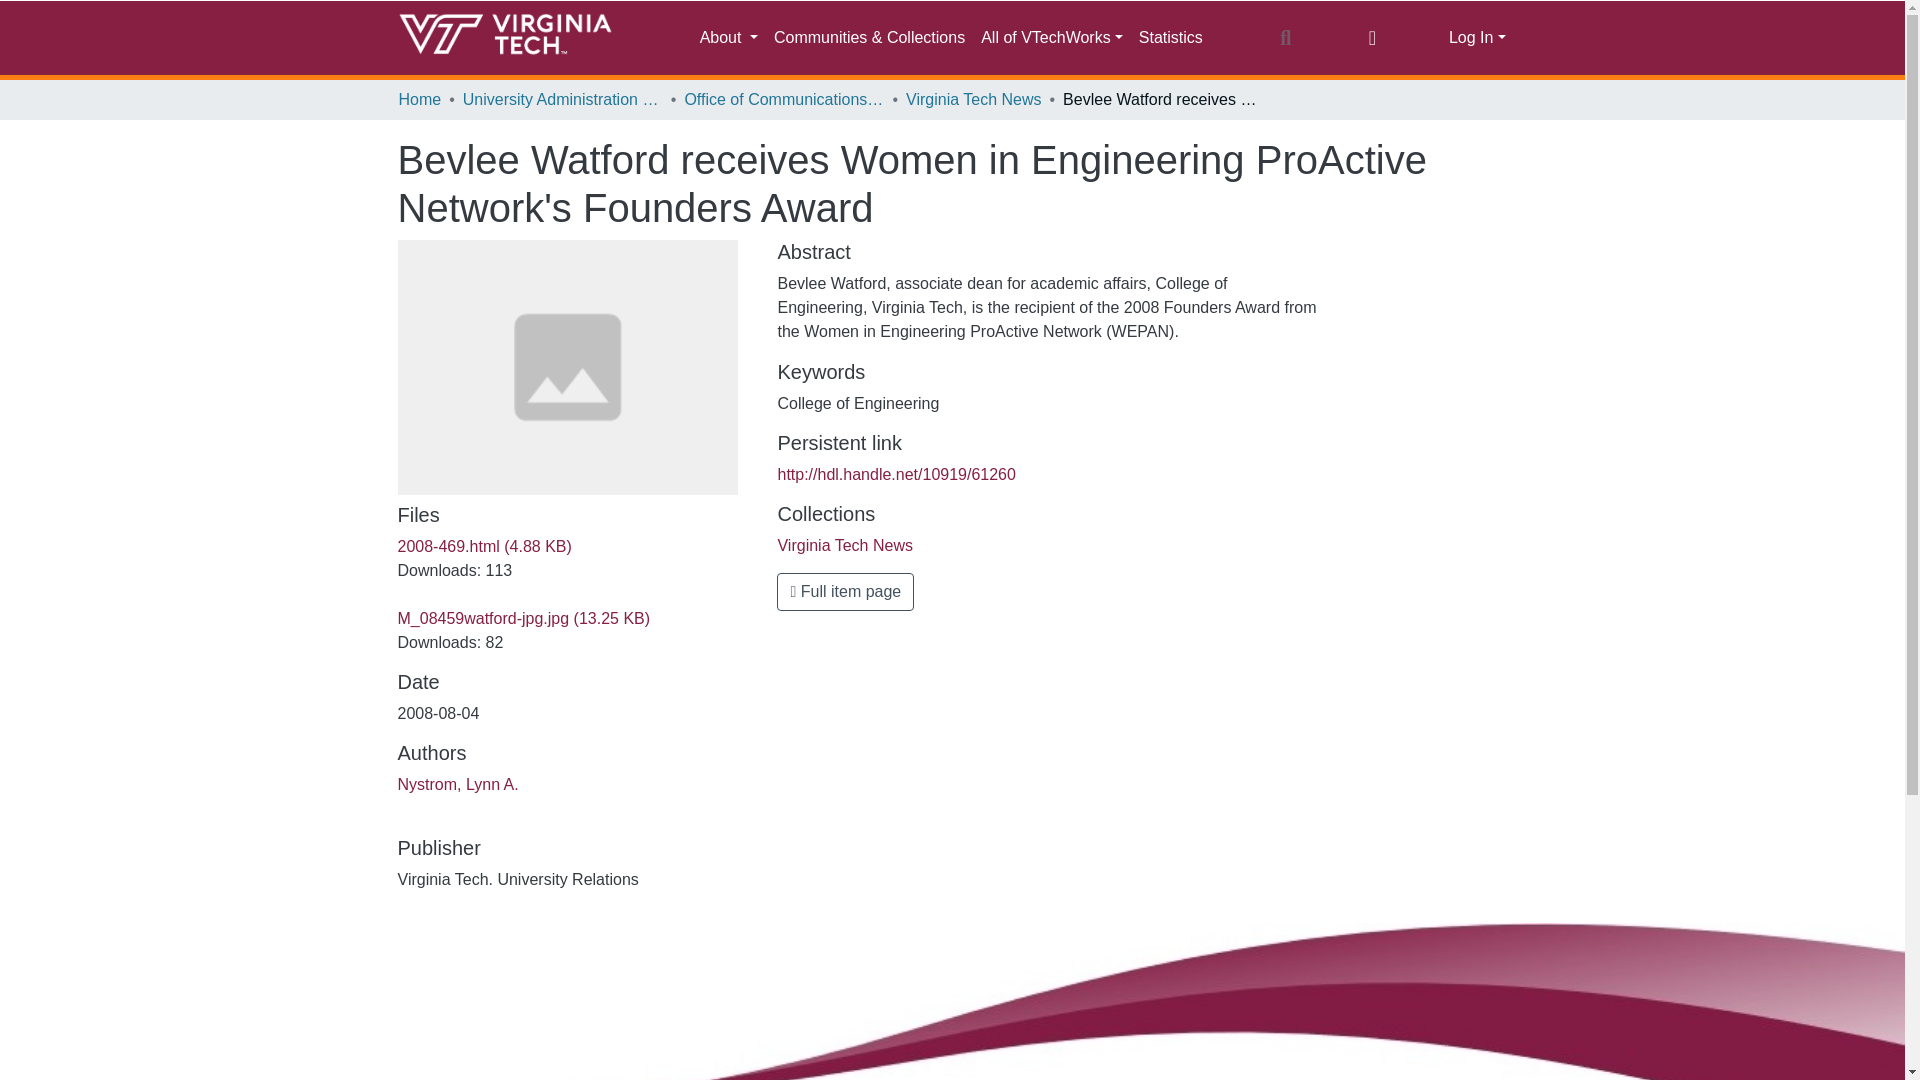 The height and width of the screenshot is (1080, 1920). I want to click on Full item page, so click(845, 592).